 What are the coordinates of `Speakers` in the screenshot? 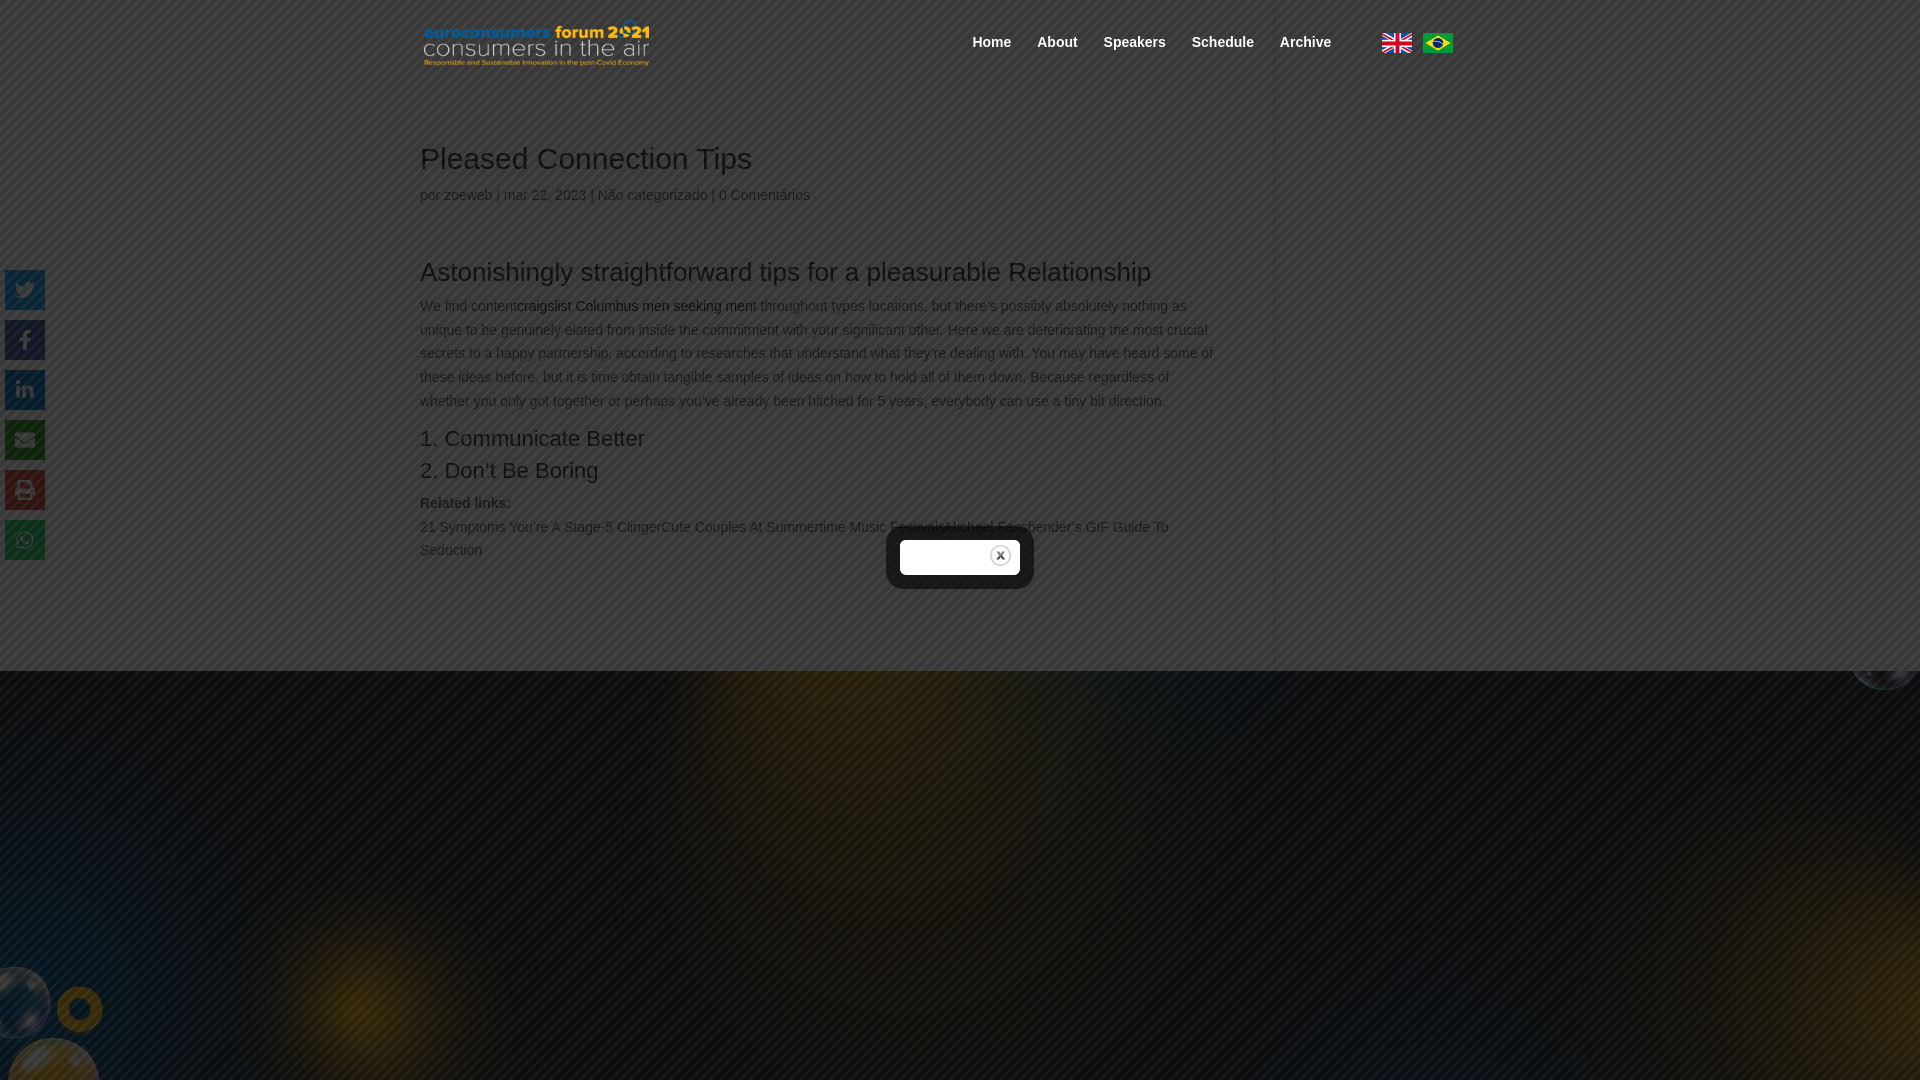 It's located at (1134, 58).